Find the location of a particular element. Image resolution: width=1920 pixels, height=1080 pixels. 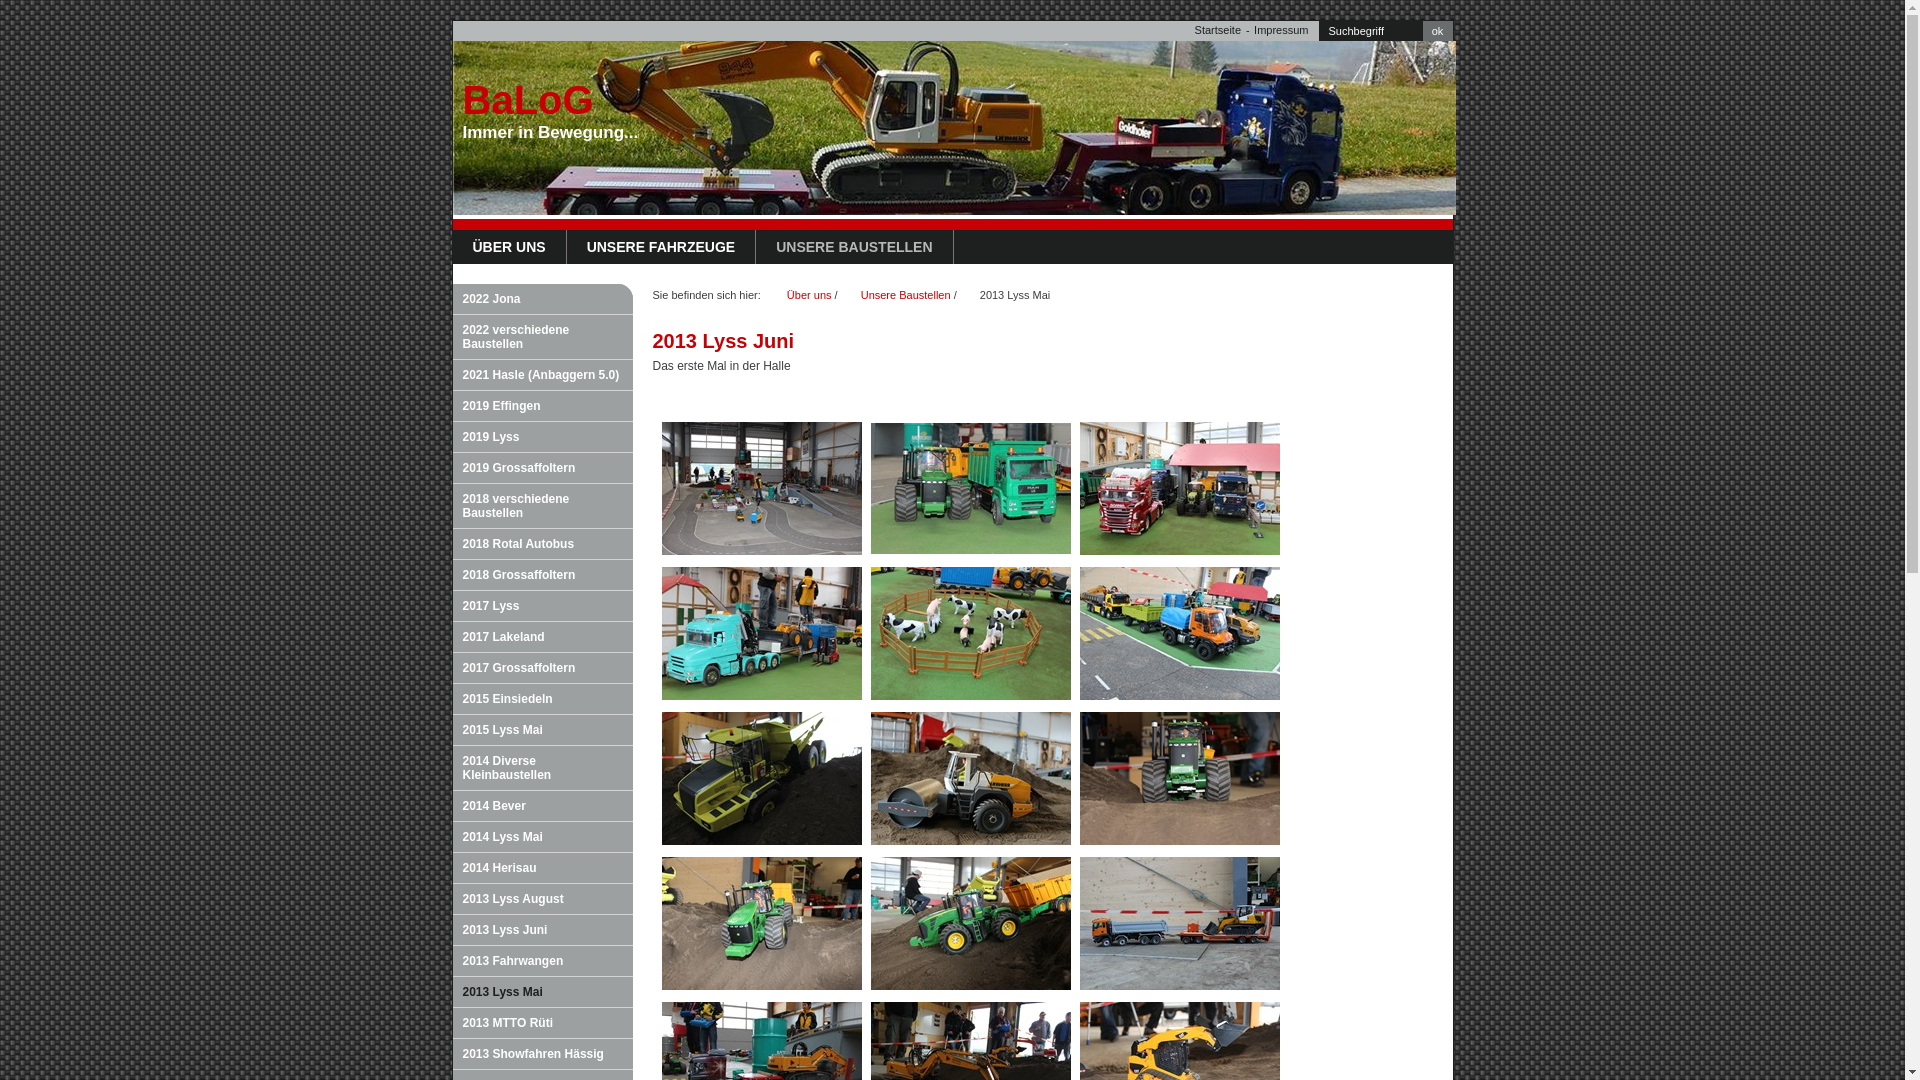

Impressum is located at coordinates (1281, 30).